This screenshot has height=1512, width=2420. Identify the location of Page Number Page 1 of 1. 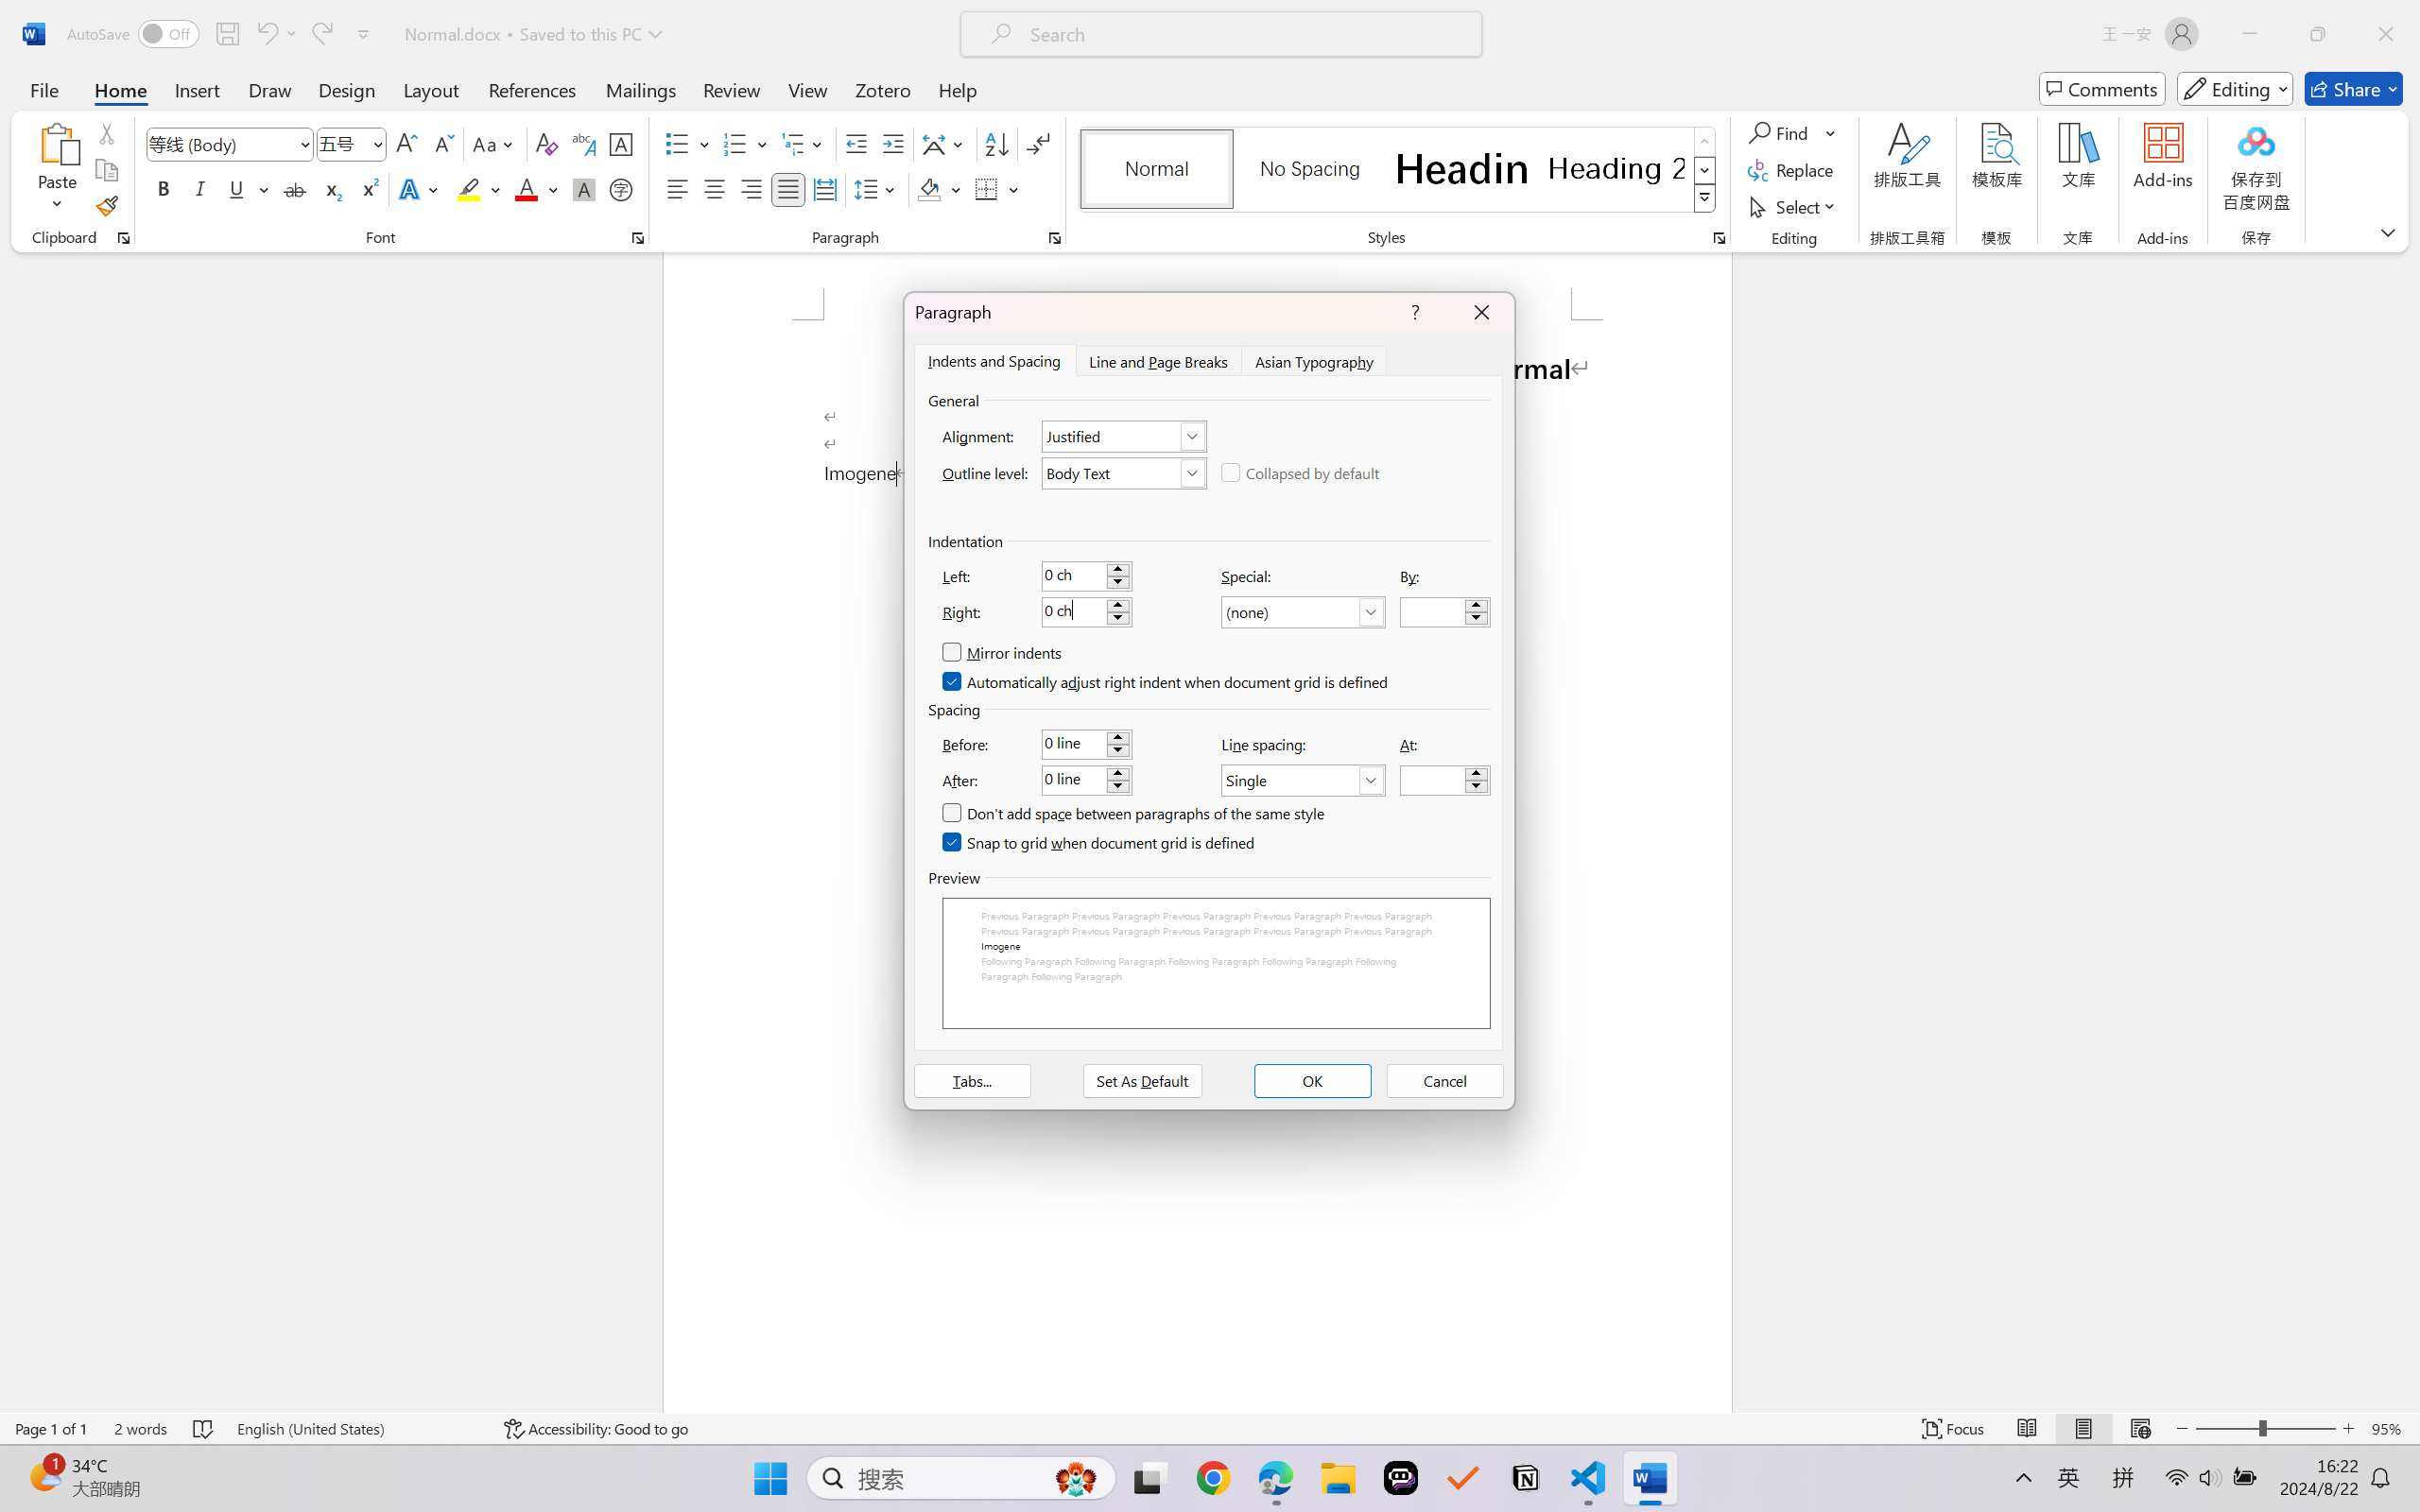
(51, 1429).